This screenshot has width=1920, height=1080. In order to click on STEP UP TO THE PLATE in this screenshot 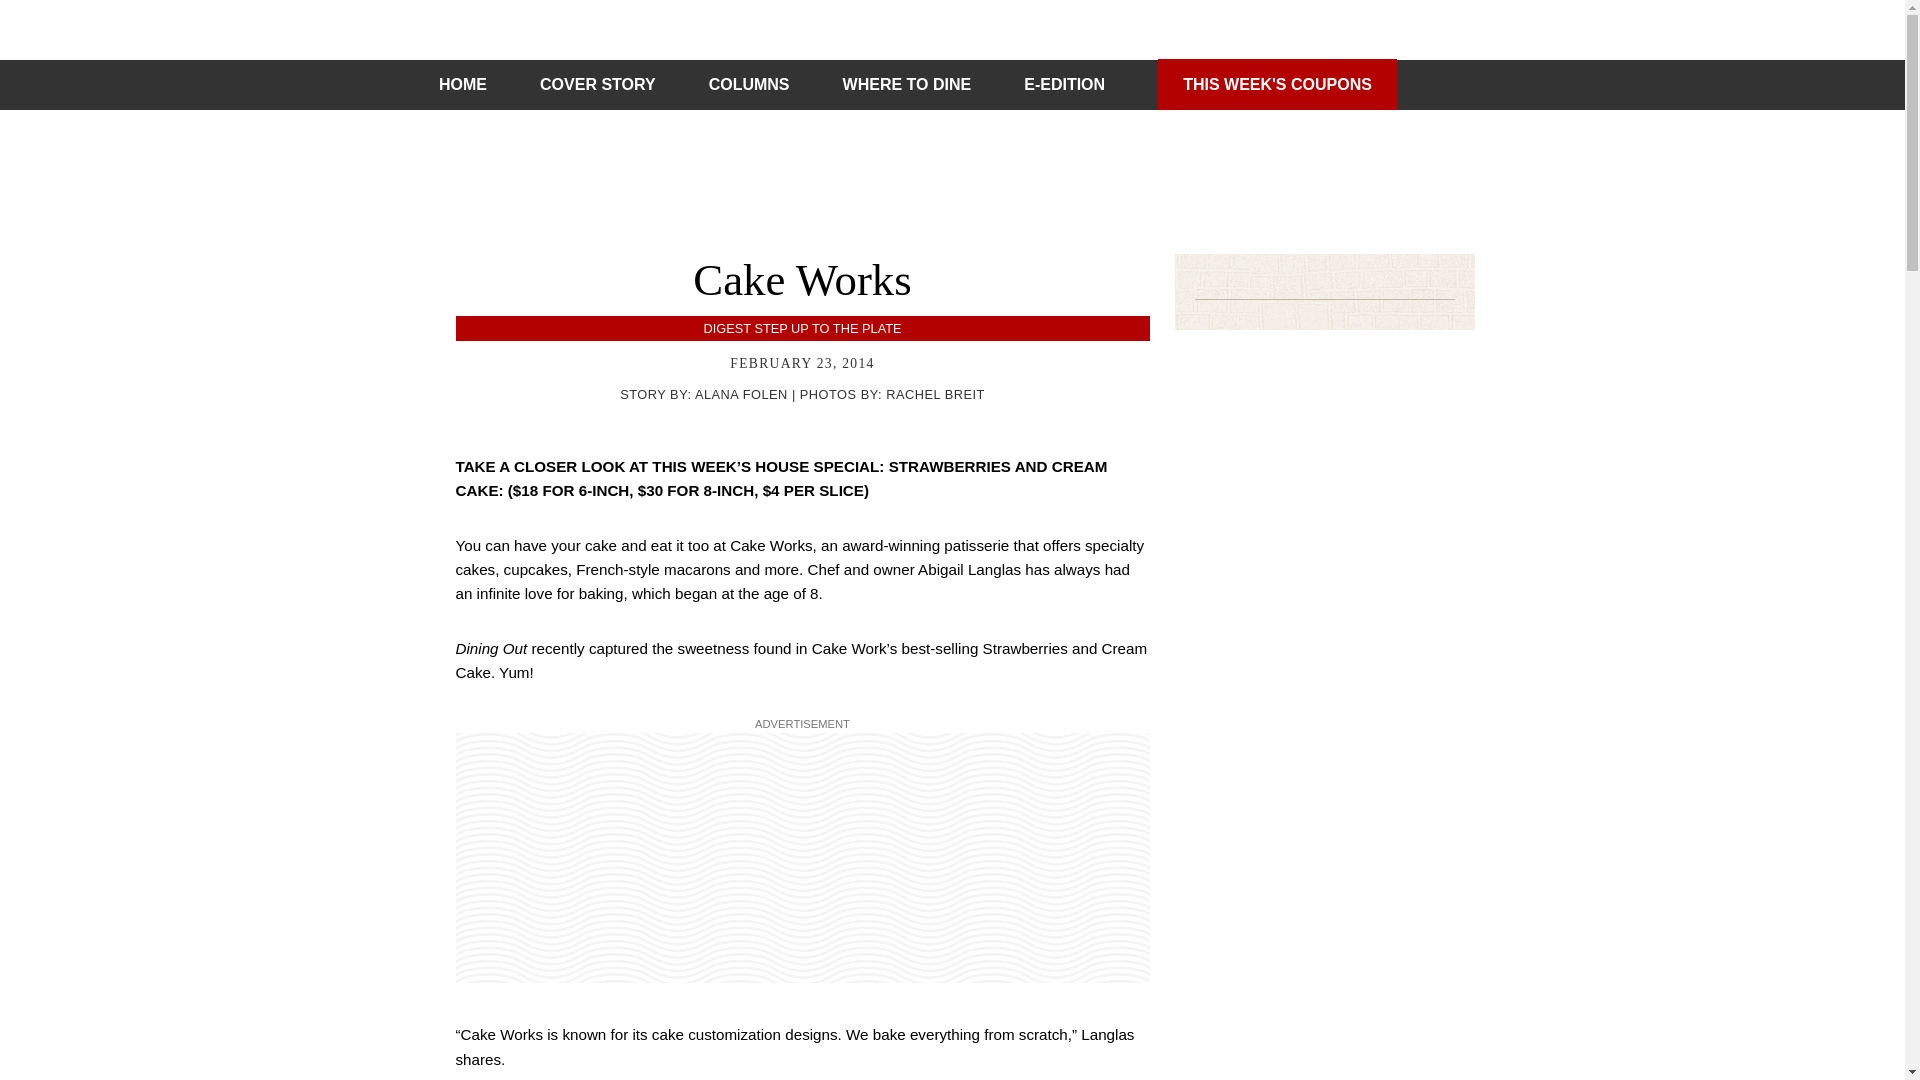, I will do `click(827, 328)`.